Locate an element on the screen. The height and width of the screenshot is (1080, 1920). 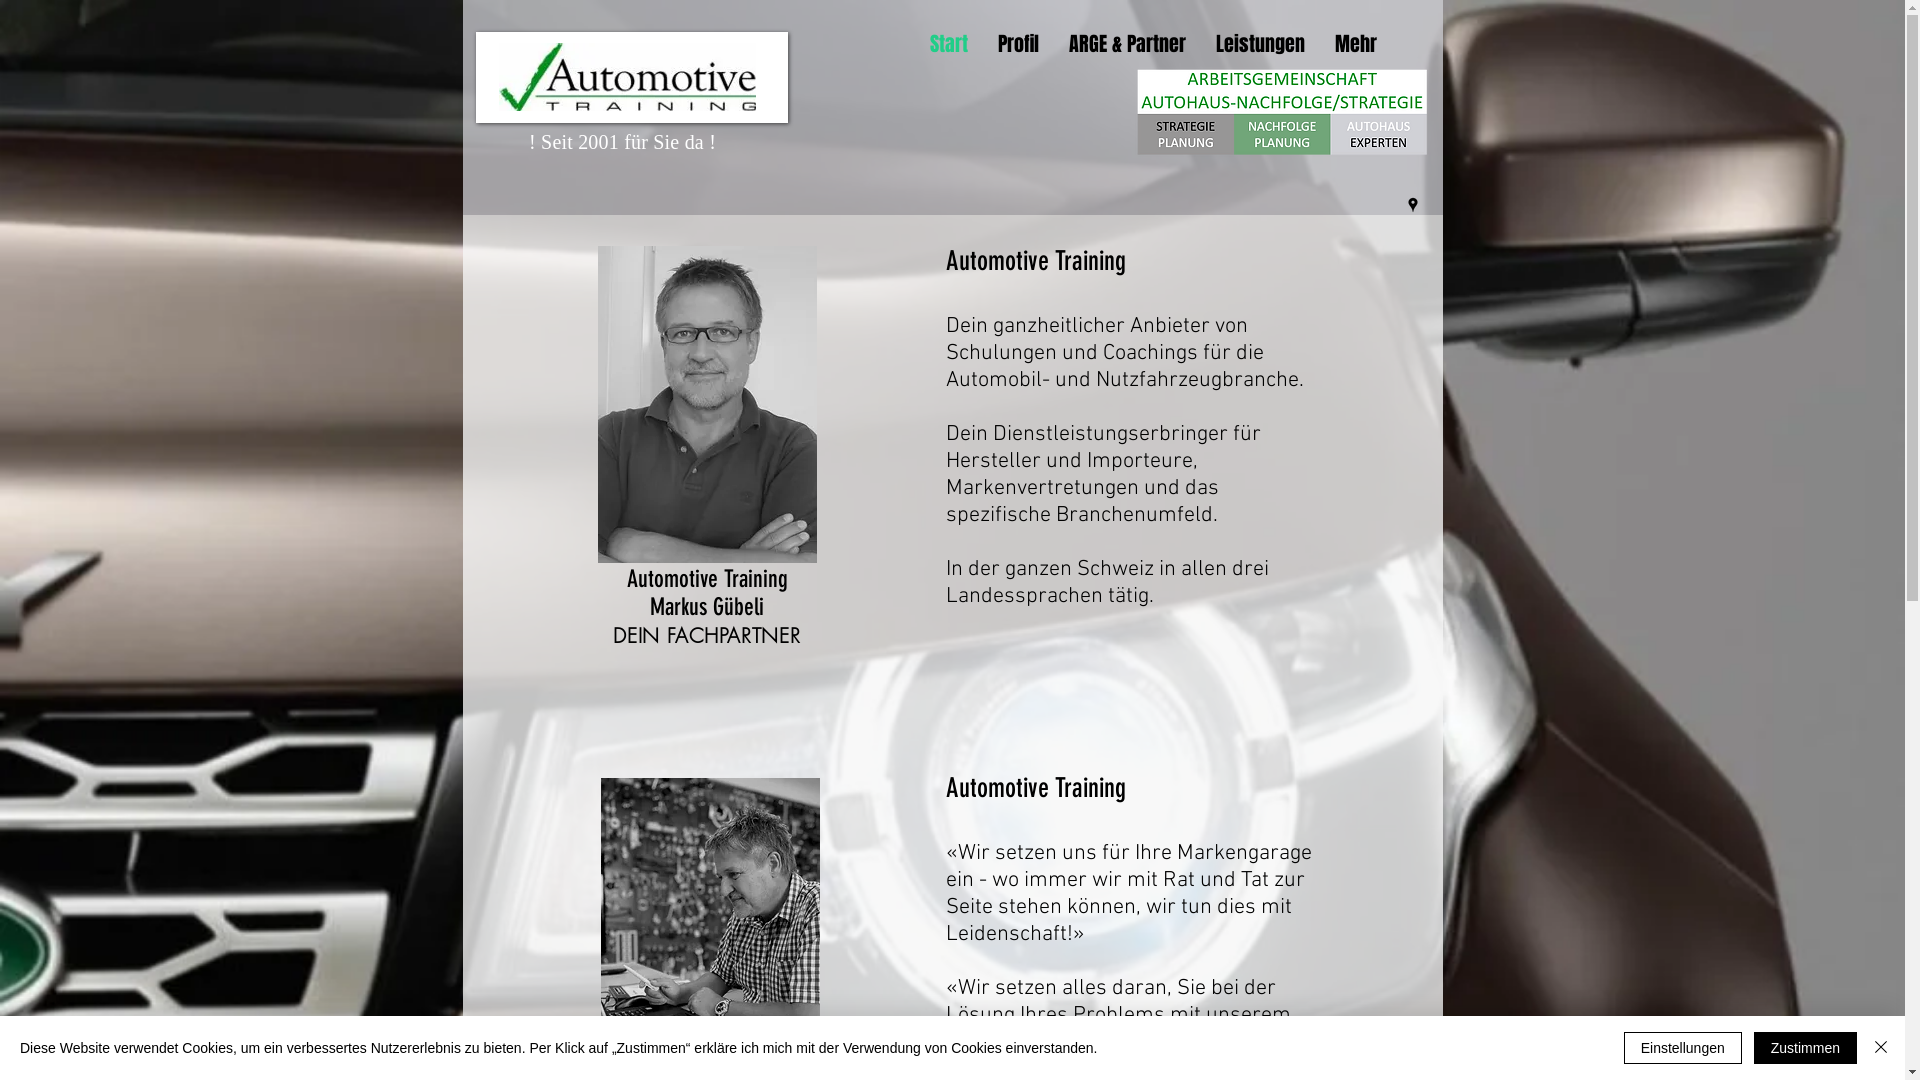
Start is located at coordinates (948, 44).